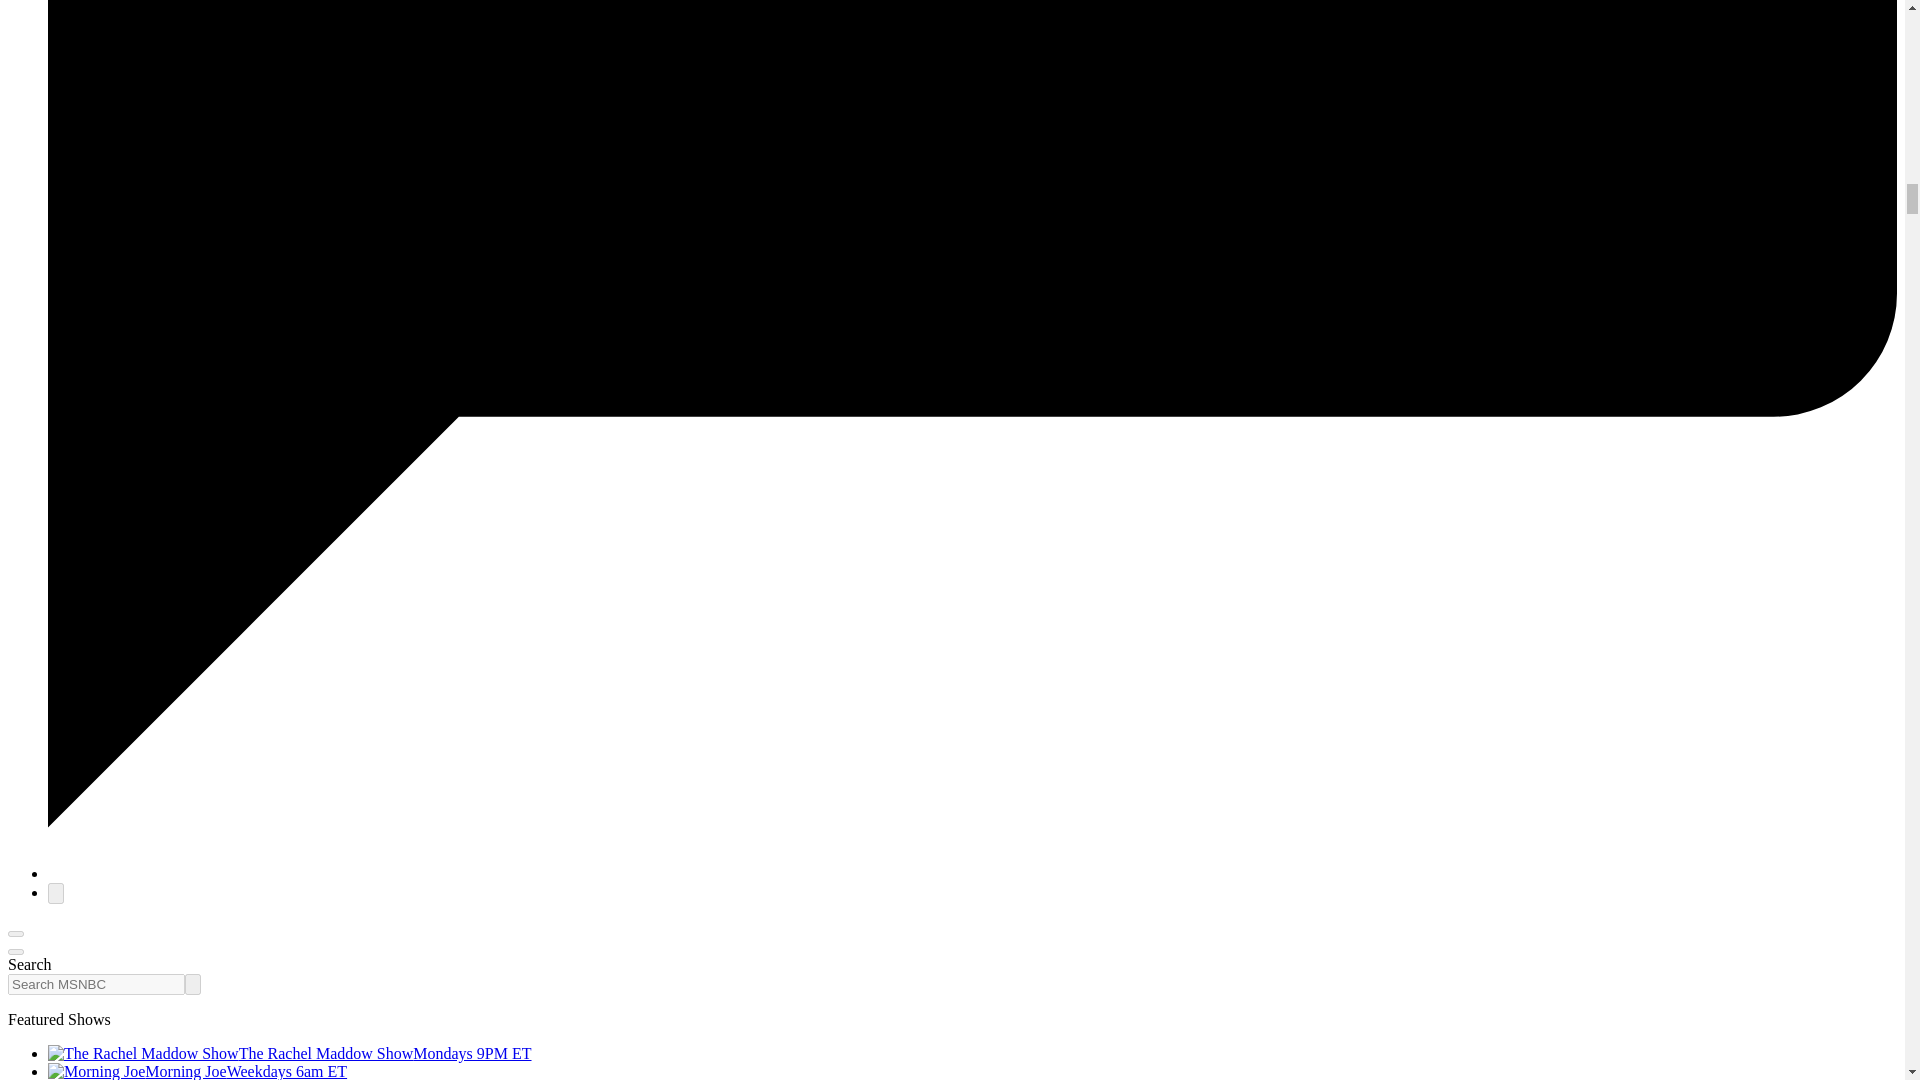  What do you see at coordinates (192, 984) in the screenshot?
I see `Search` at bounding box center [192, 984].